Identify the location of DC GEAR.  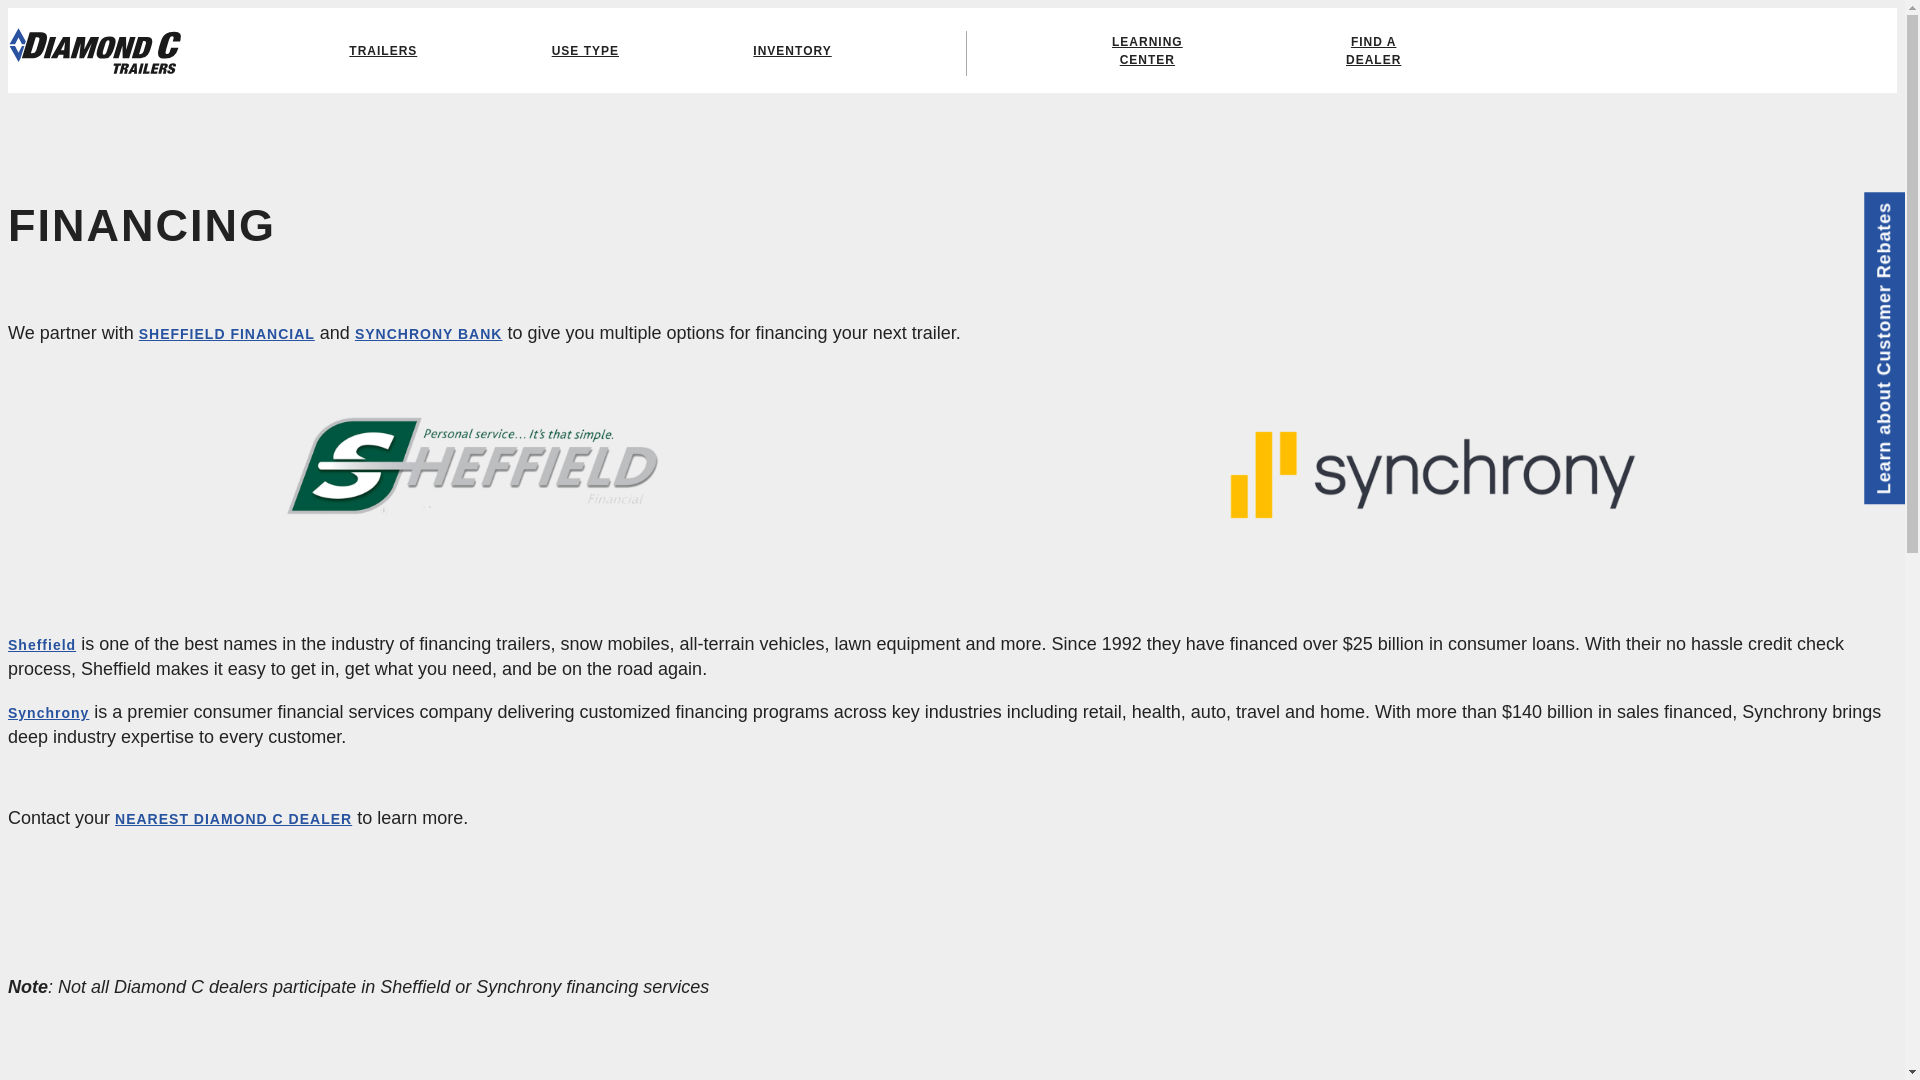
(1748, 24).